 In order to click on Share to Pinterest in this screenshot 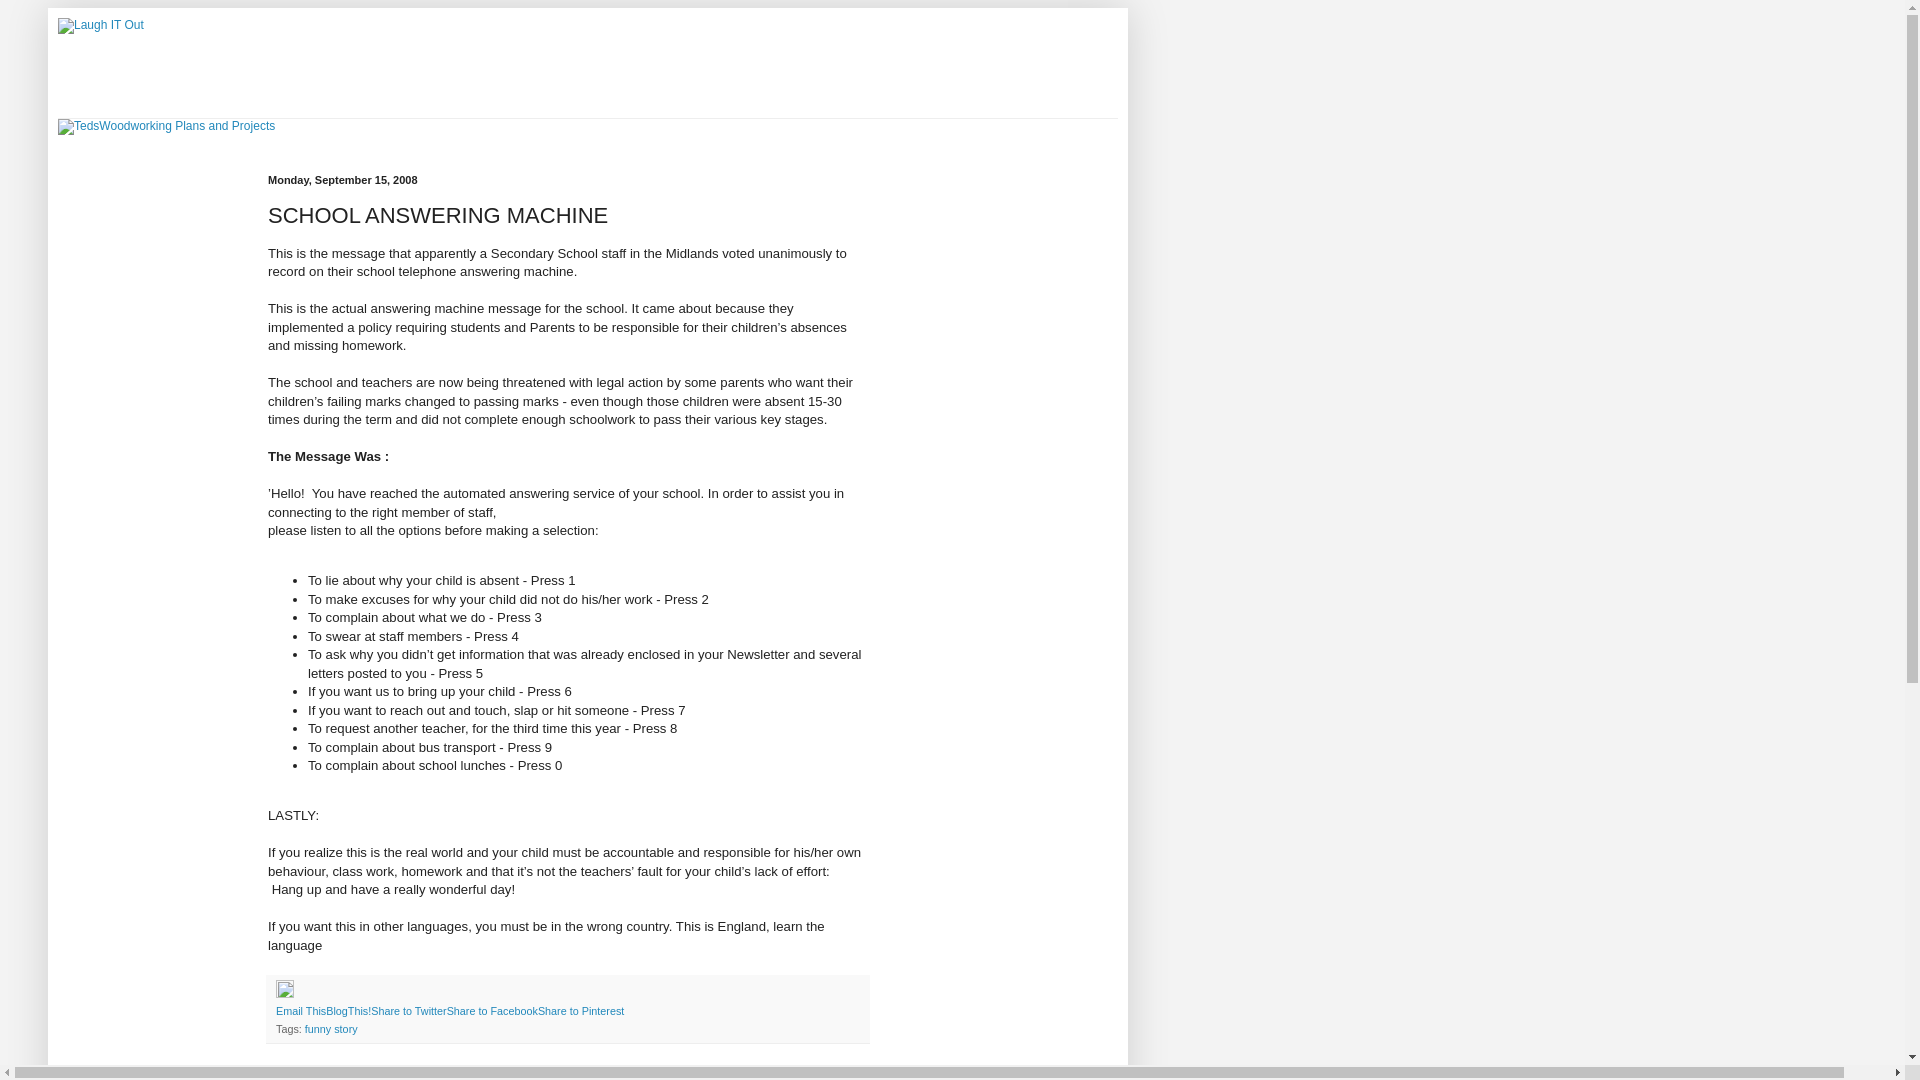, I will do `click(580, 1011)`.